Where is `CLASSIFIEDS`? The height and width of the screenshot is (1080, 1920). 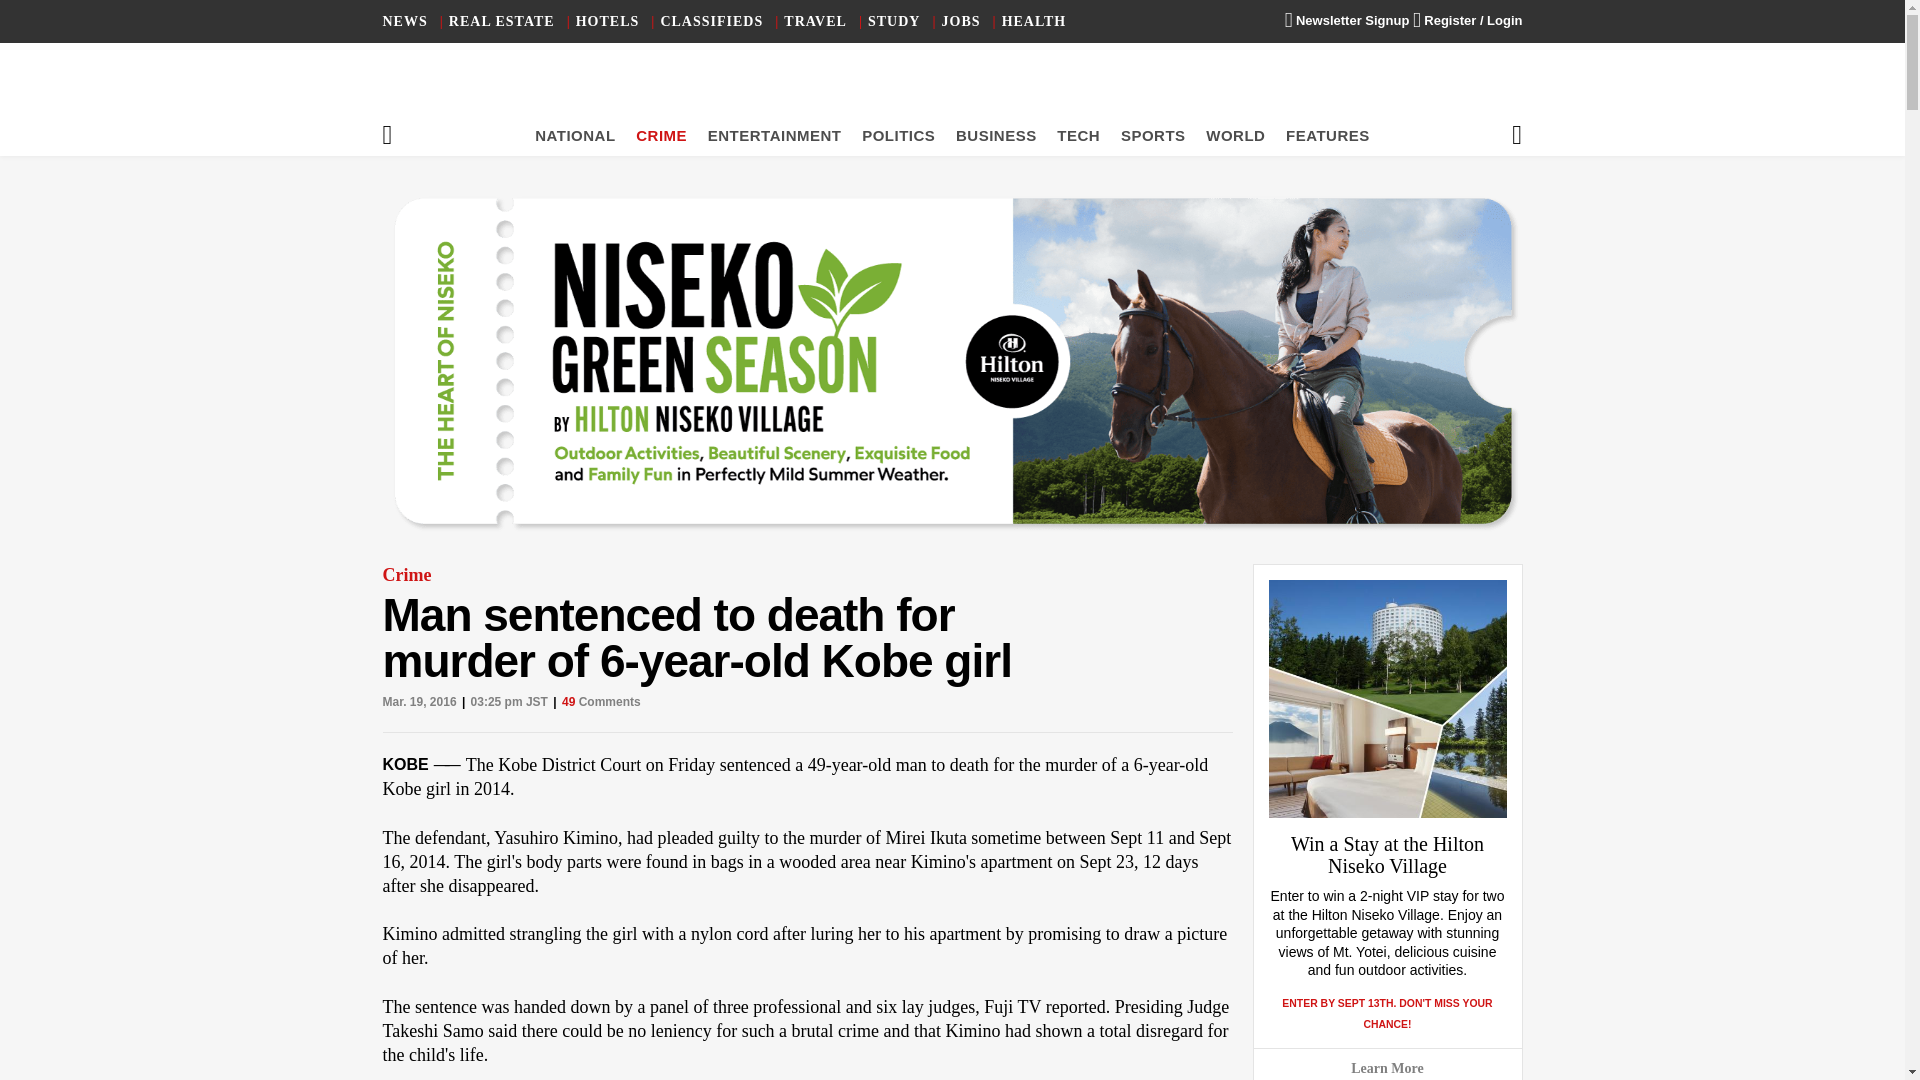
CLASSIFIEDS is located at coordinates (711, 22).